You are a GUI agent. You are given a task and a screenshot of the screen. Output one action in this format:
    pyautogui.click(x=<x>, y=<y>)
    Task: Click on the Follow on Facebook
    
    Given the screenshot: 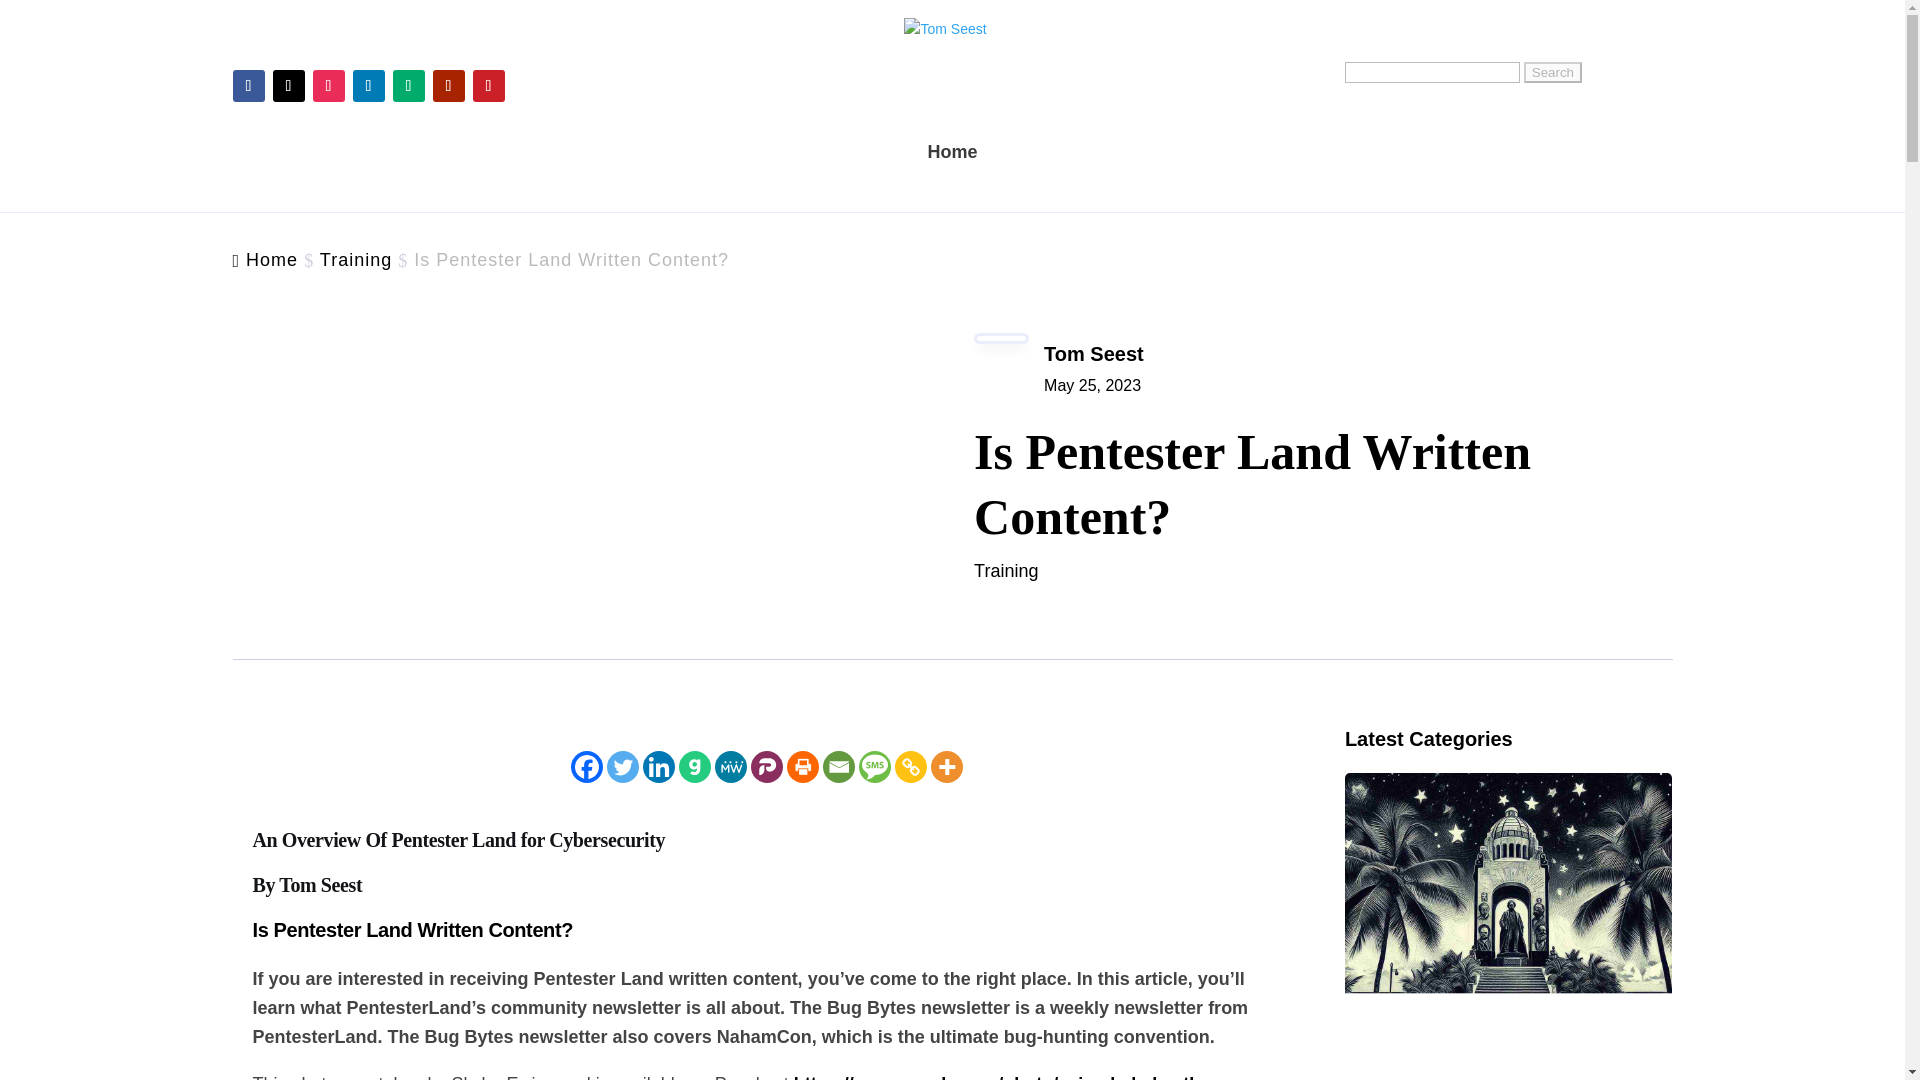 What is the action you would take?
    pyautogui.click(x=248, y=86)
    